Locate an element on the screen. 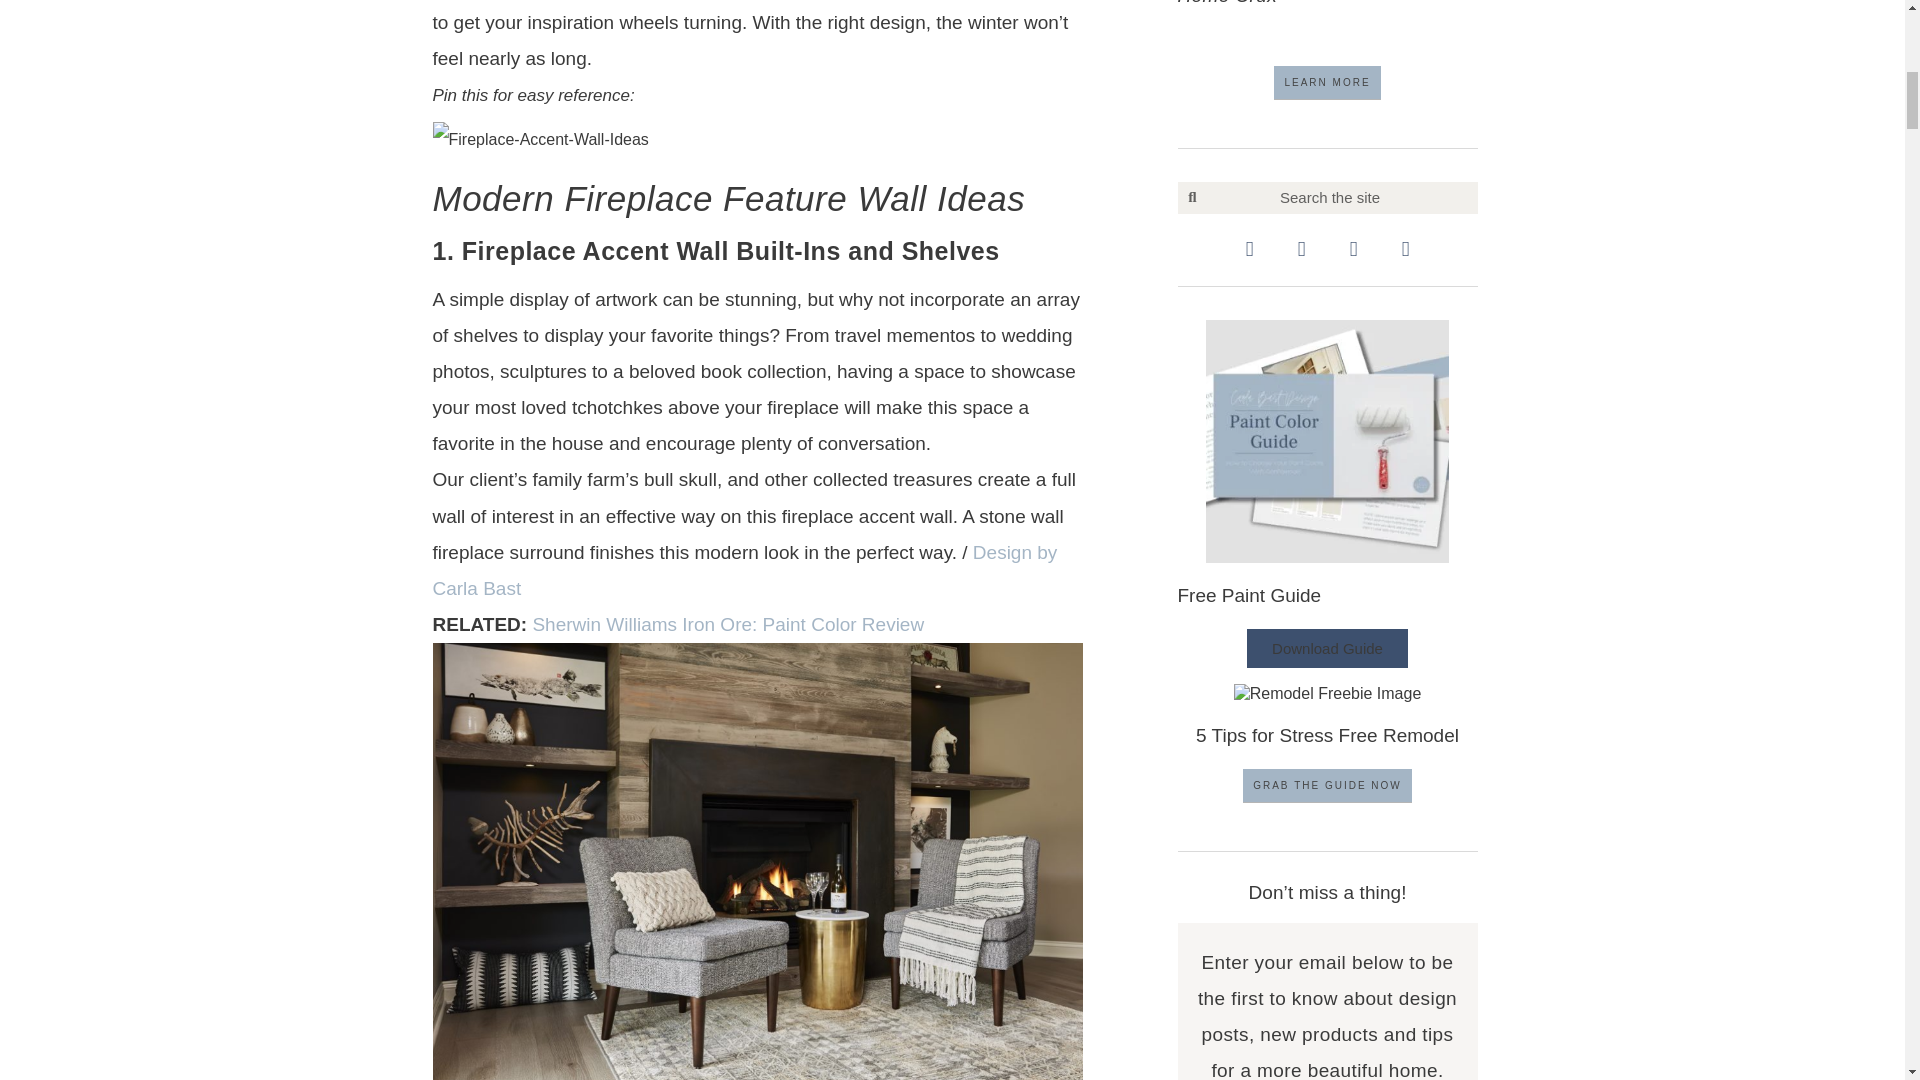 The width and height of the screenshot is (1920, 1080). Sherwin Williams Iron Ore: Paint Color Review is located at coordinates (727, 624).